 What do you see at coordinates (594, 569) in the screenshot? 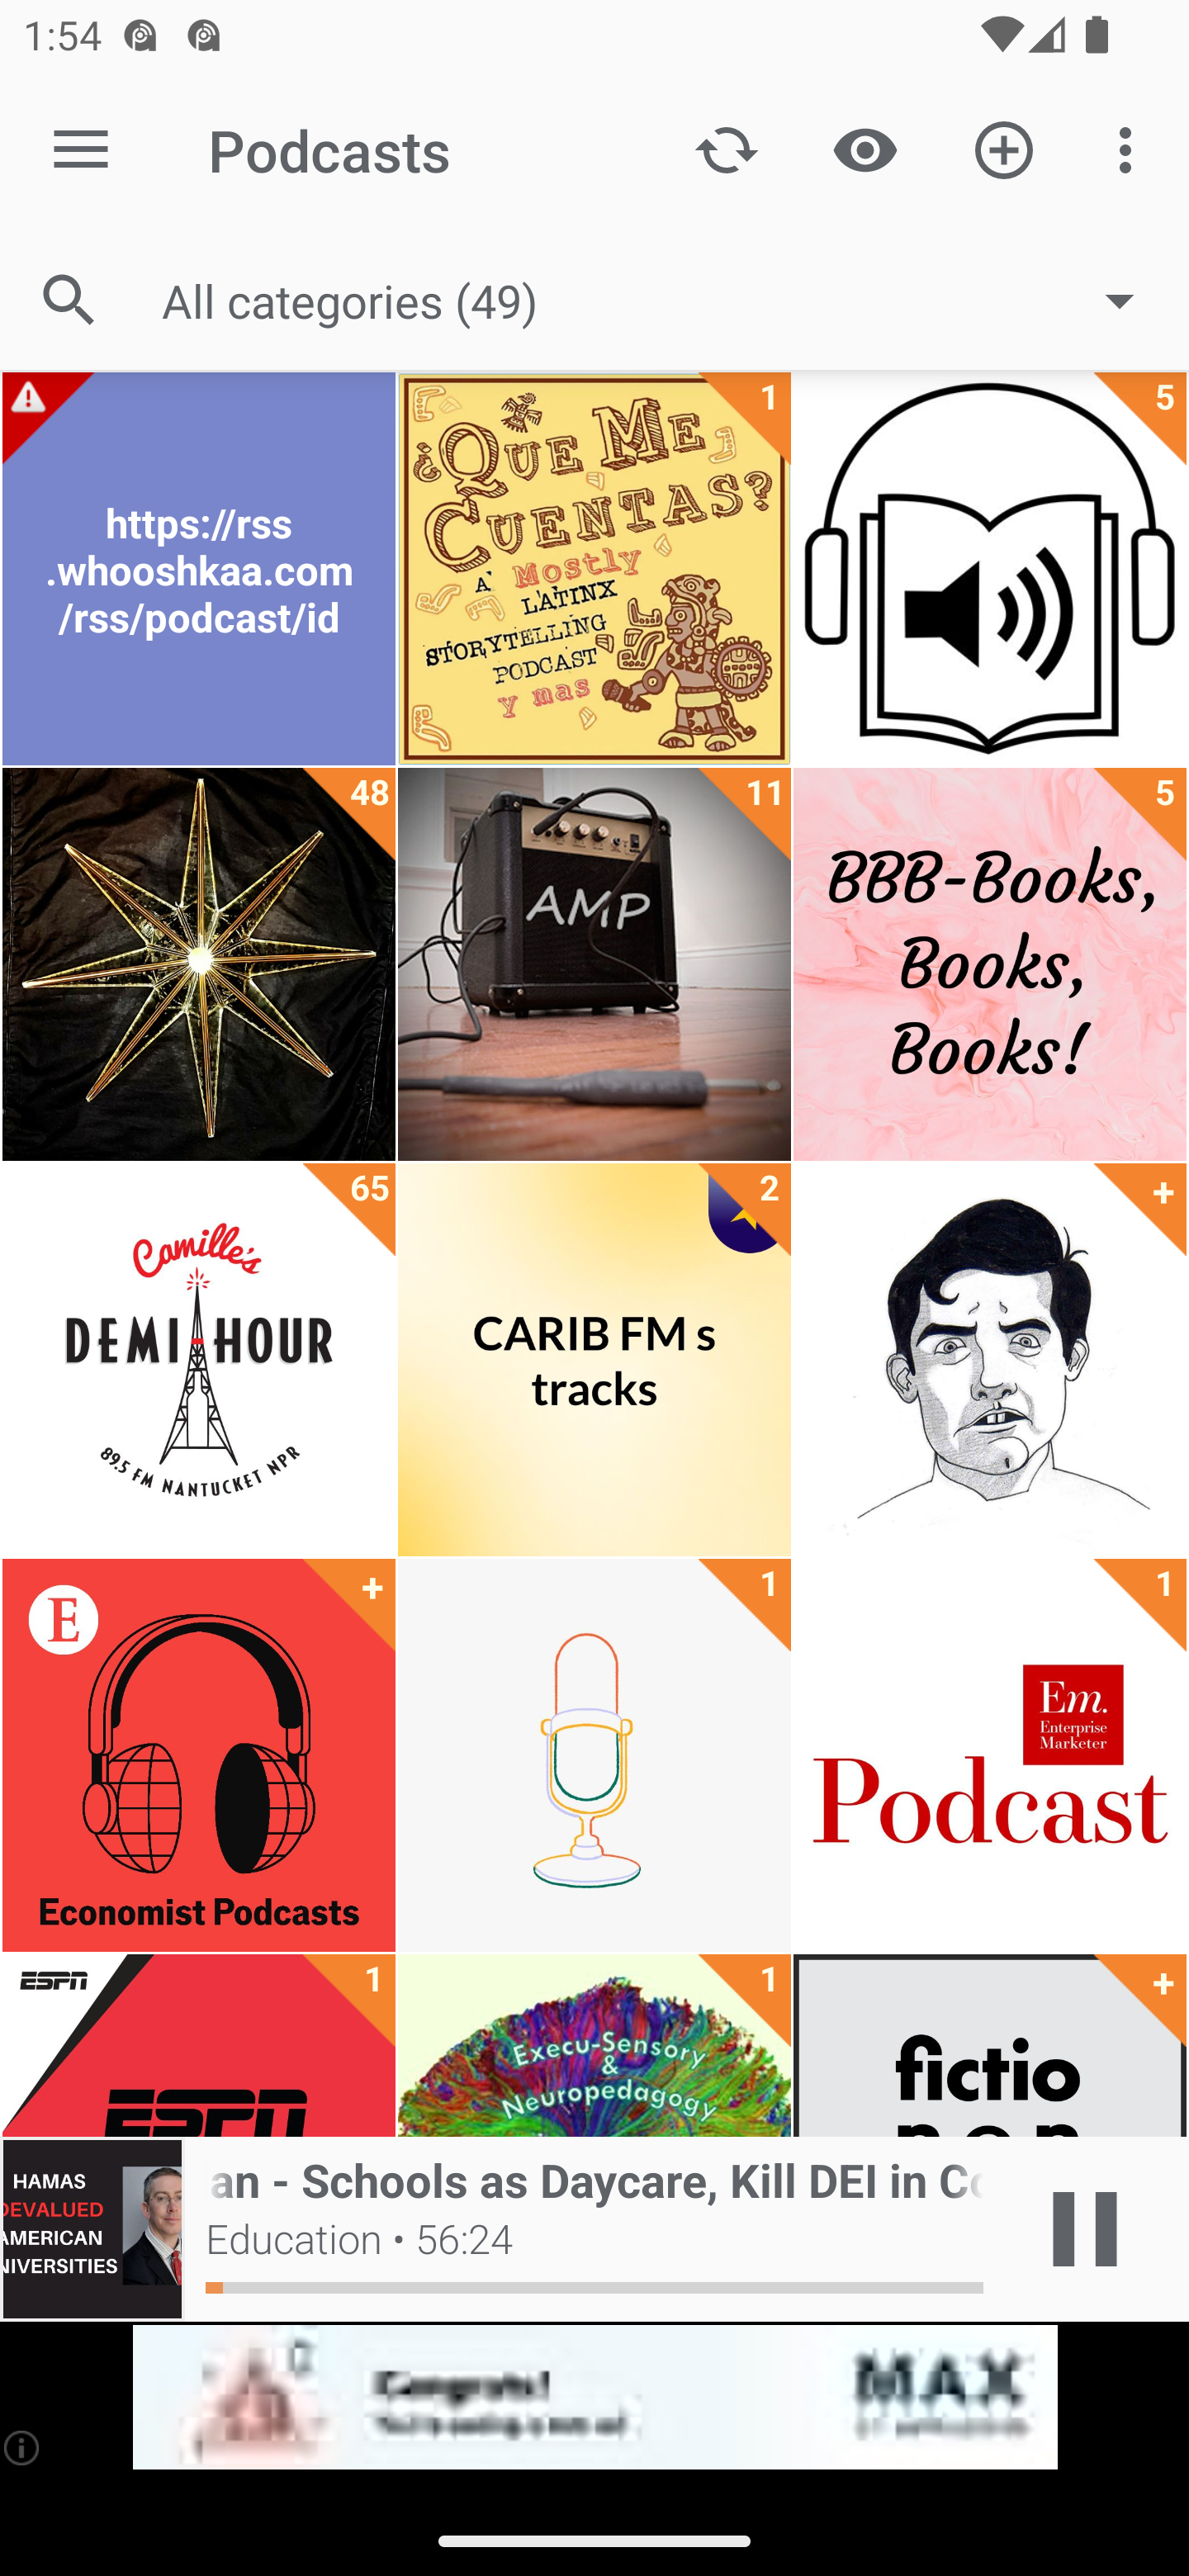
I see `¿Qué Me Cuentas?: Latinx Storytelling 1` at bounding box center [594, 569].